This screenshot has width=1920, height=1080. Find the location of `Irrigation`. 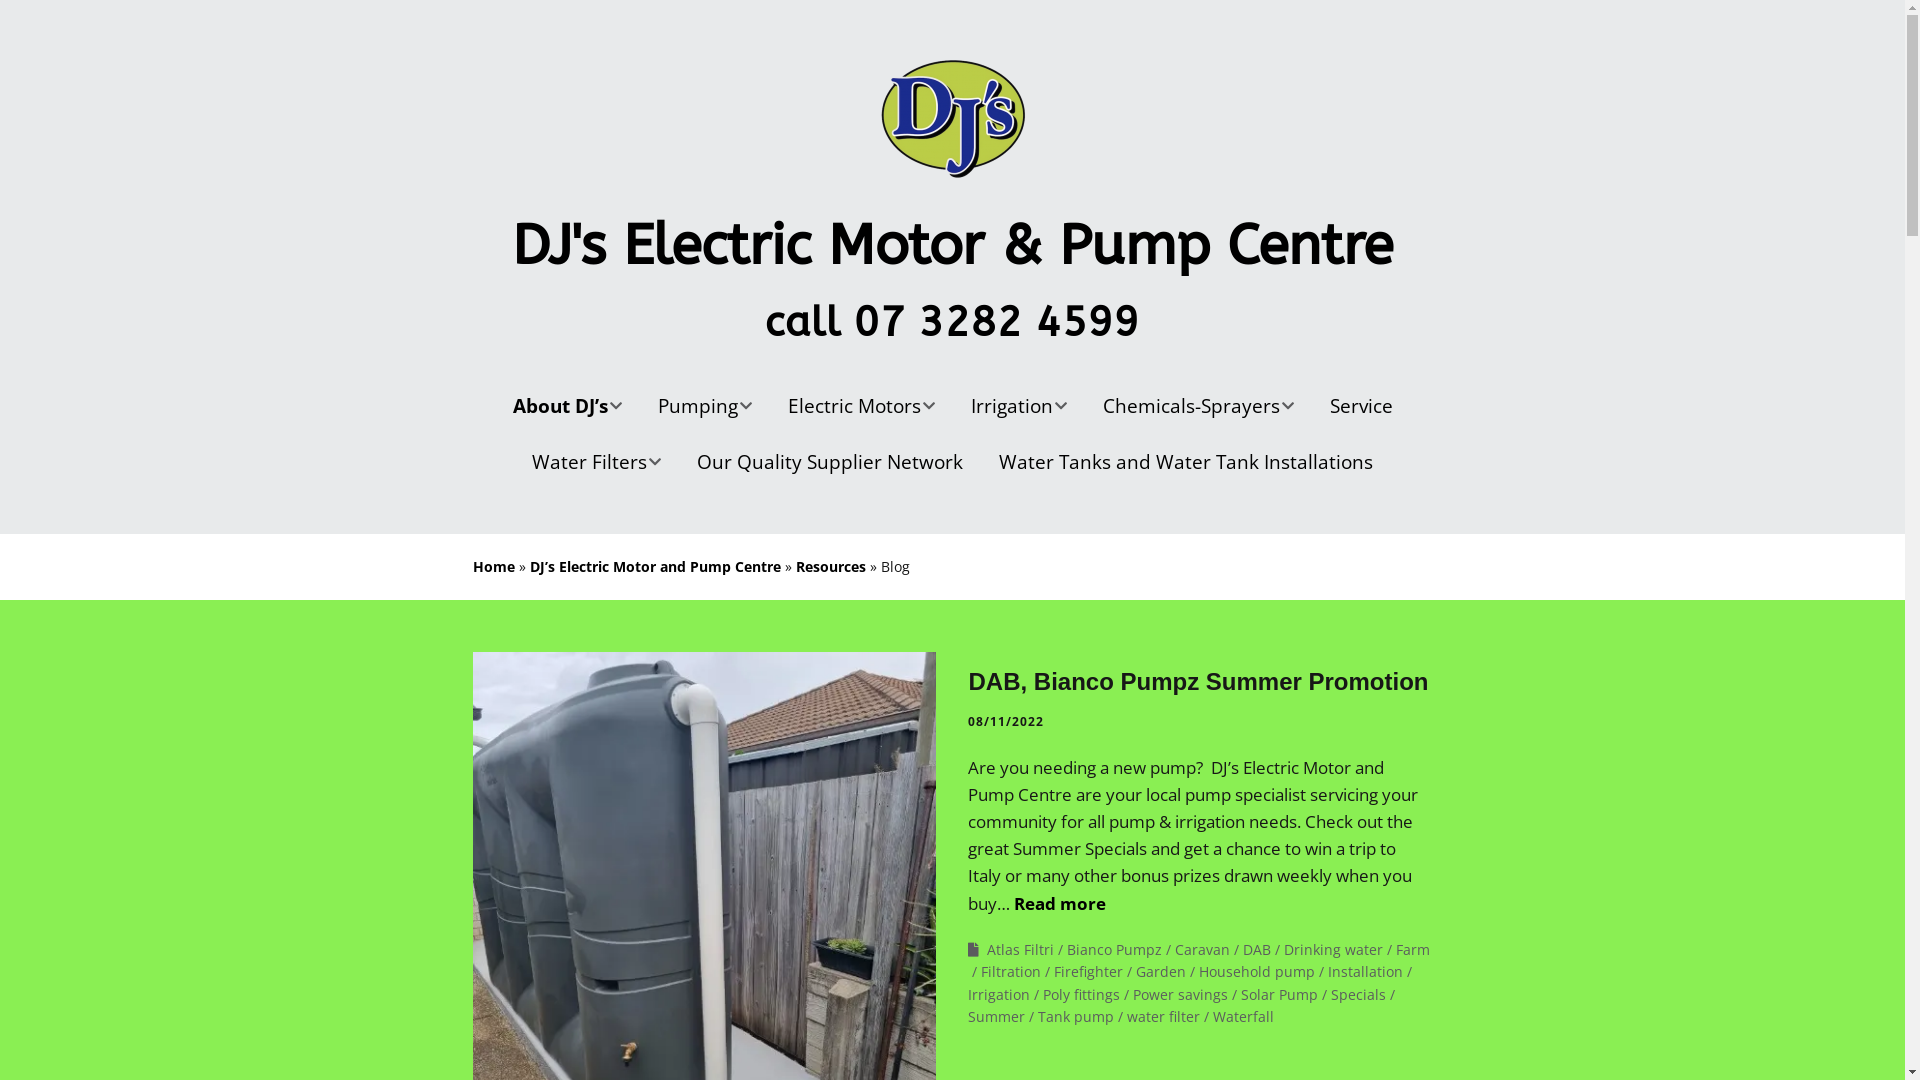

Irrigation is located at coordinates (1018, 406).